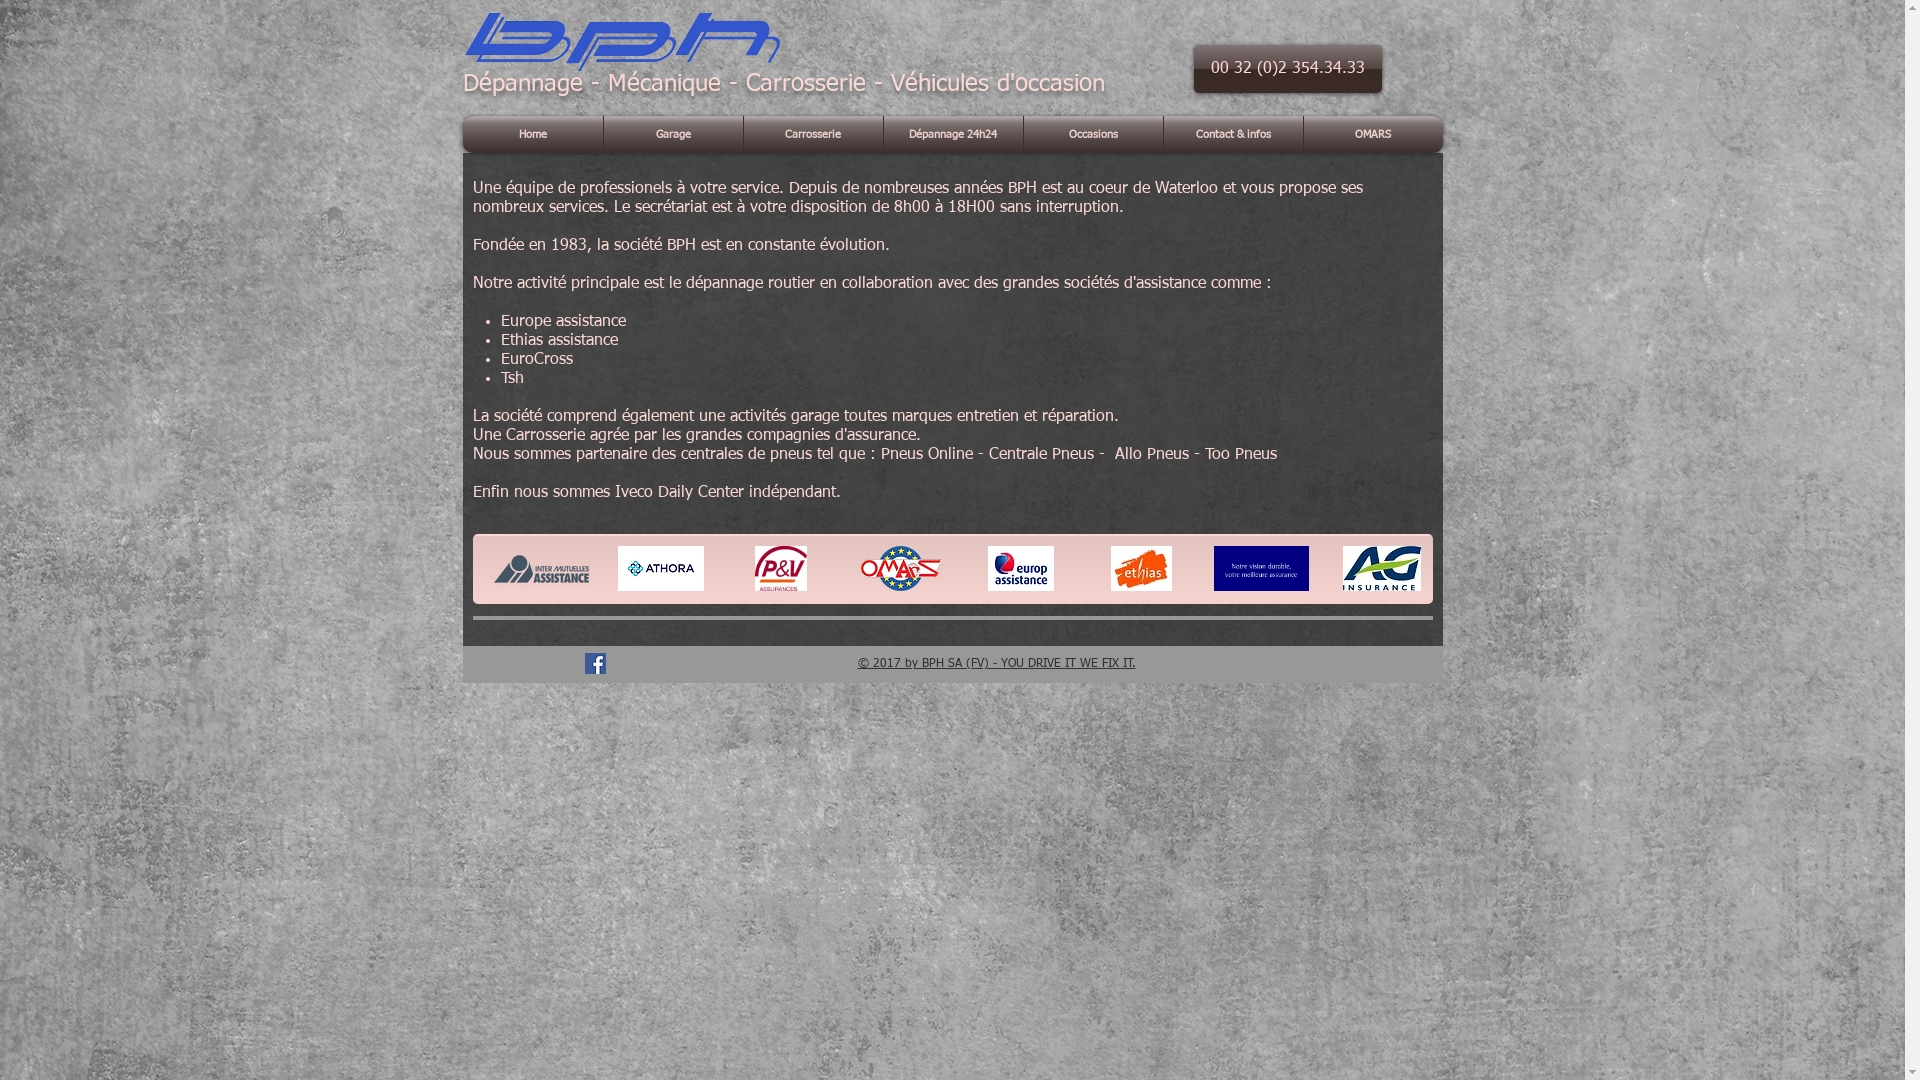 The image size is (1920, 1080). Describe the element at coordinates (520, 664) in the screenshot. I see `Bouton J'aime Facebook` at that location.